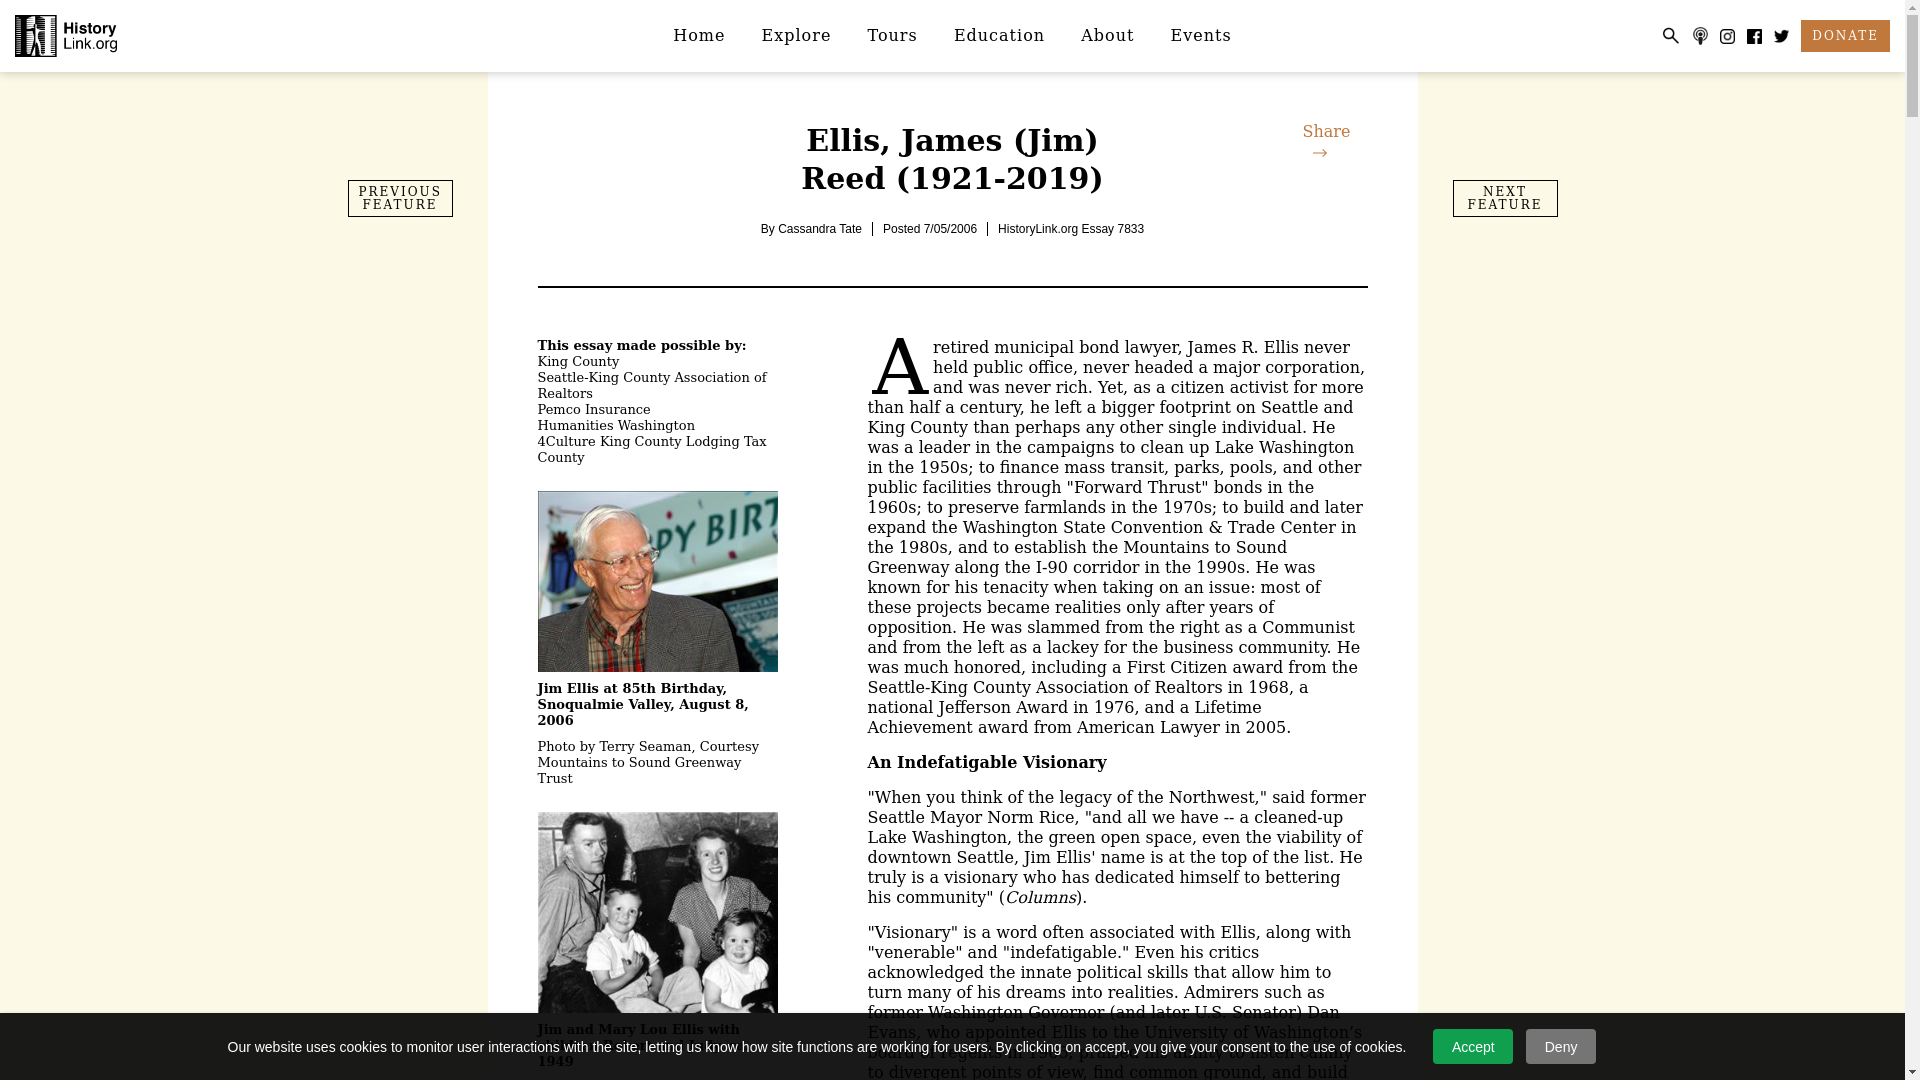 The image size is (1920, 1080). I want to click on Deny, so click(1560, 1046).